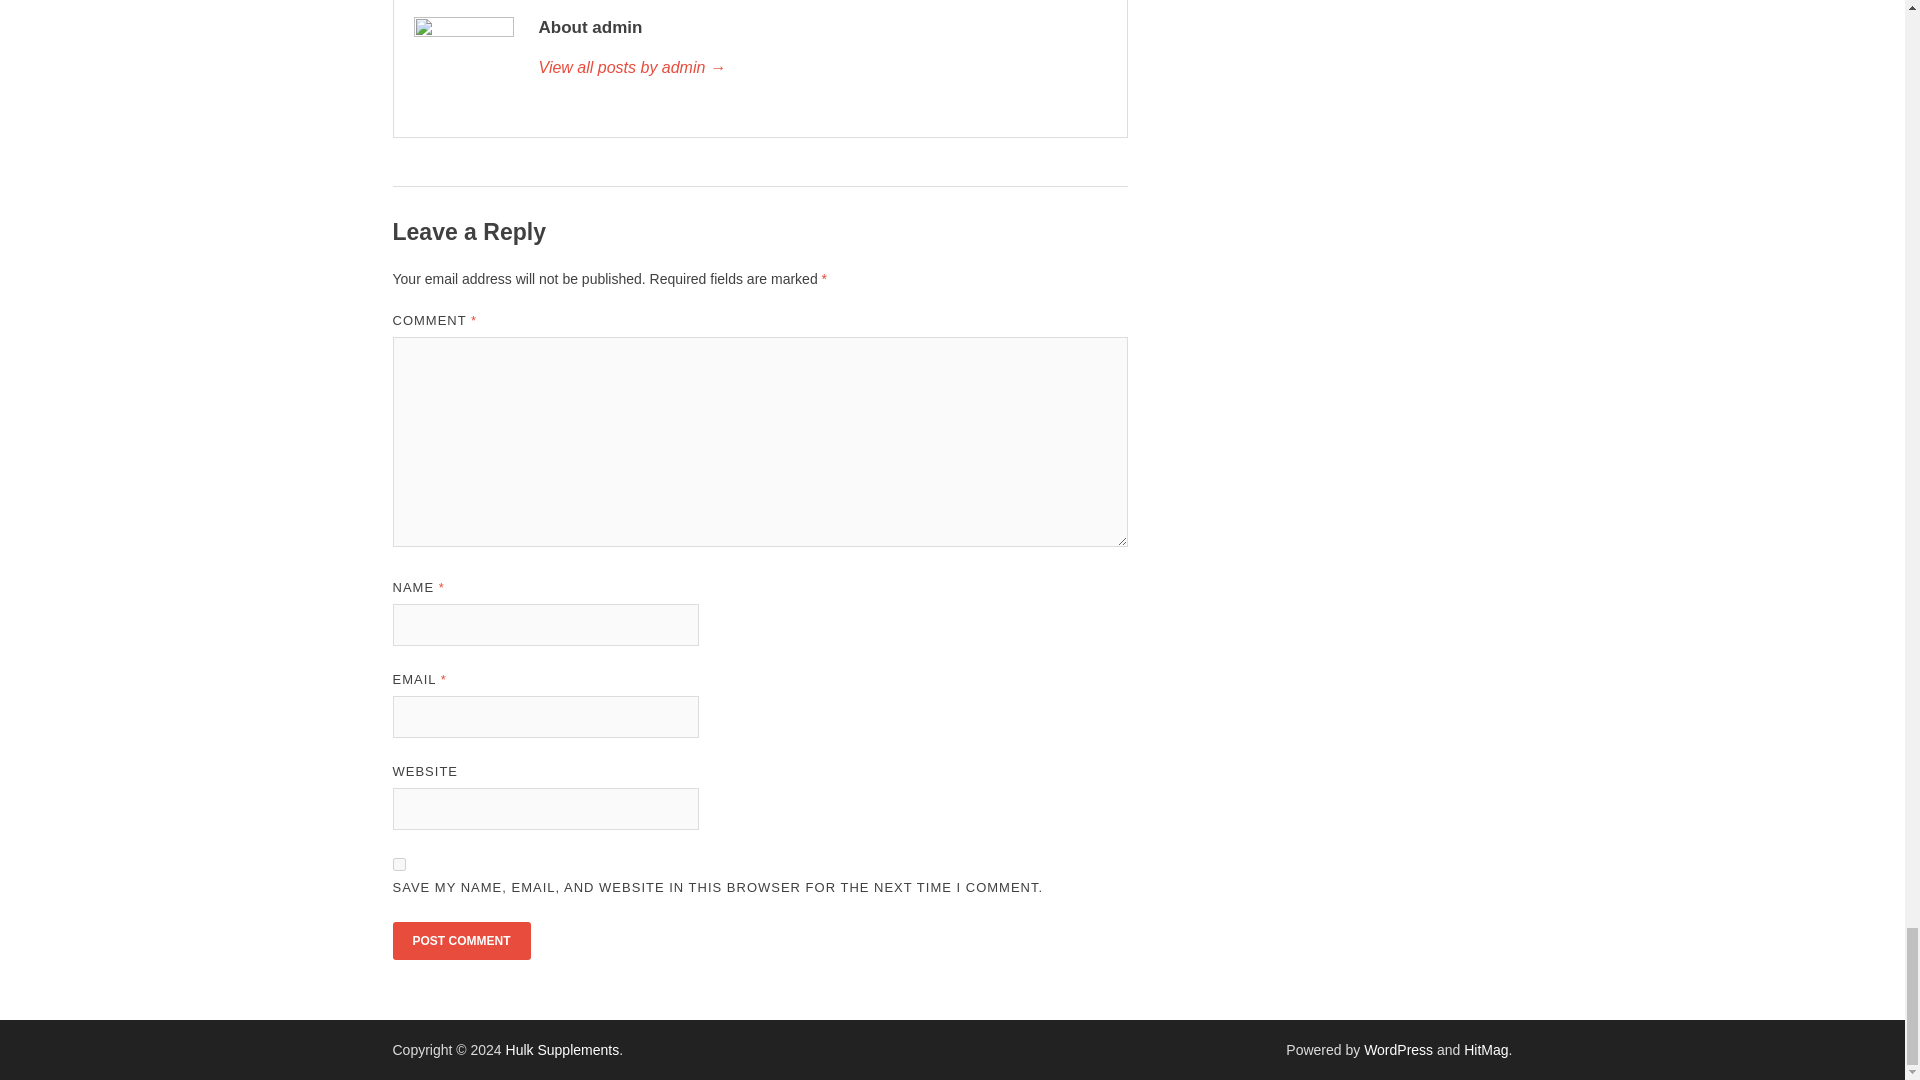 The height and width of the screenshot is (1080, 1920). What do you see at coordinates (1485, 1050) in the screenshot?
I see `HitMag WordPress Theme` at bounding box center [1485, 1050].